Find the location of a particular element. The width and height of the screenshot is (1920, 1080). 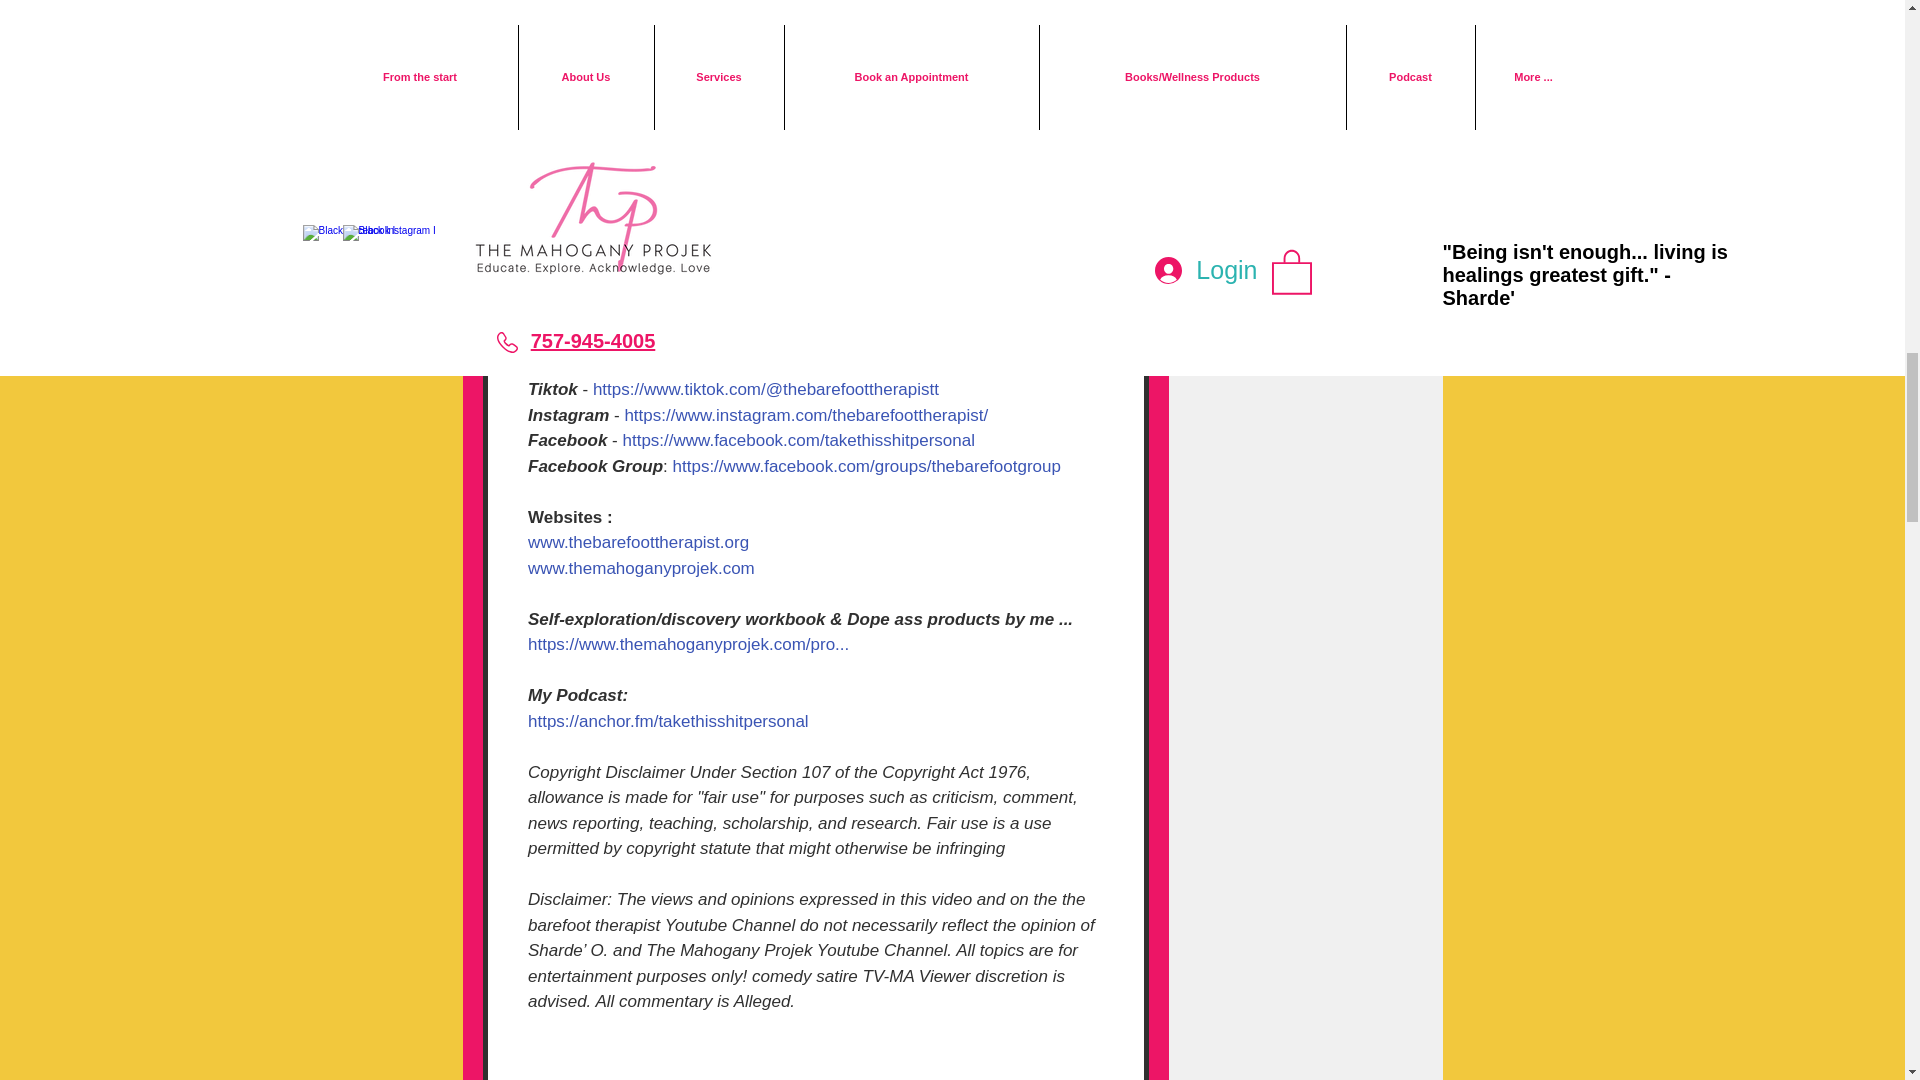

www.thebarefoottherapist.org is located at coordinates (638, 542).